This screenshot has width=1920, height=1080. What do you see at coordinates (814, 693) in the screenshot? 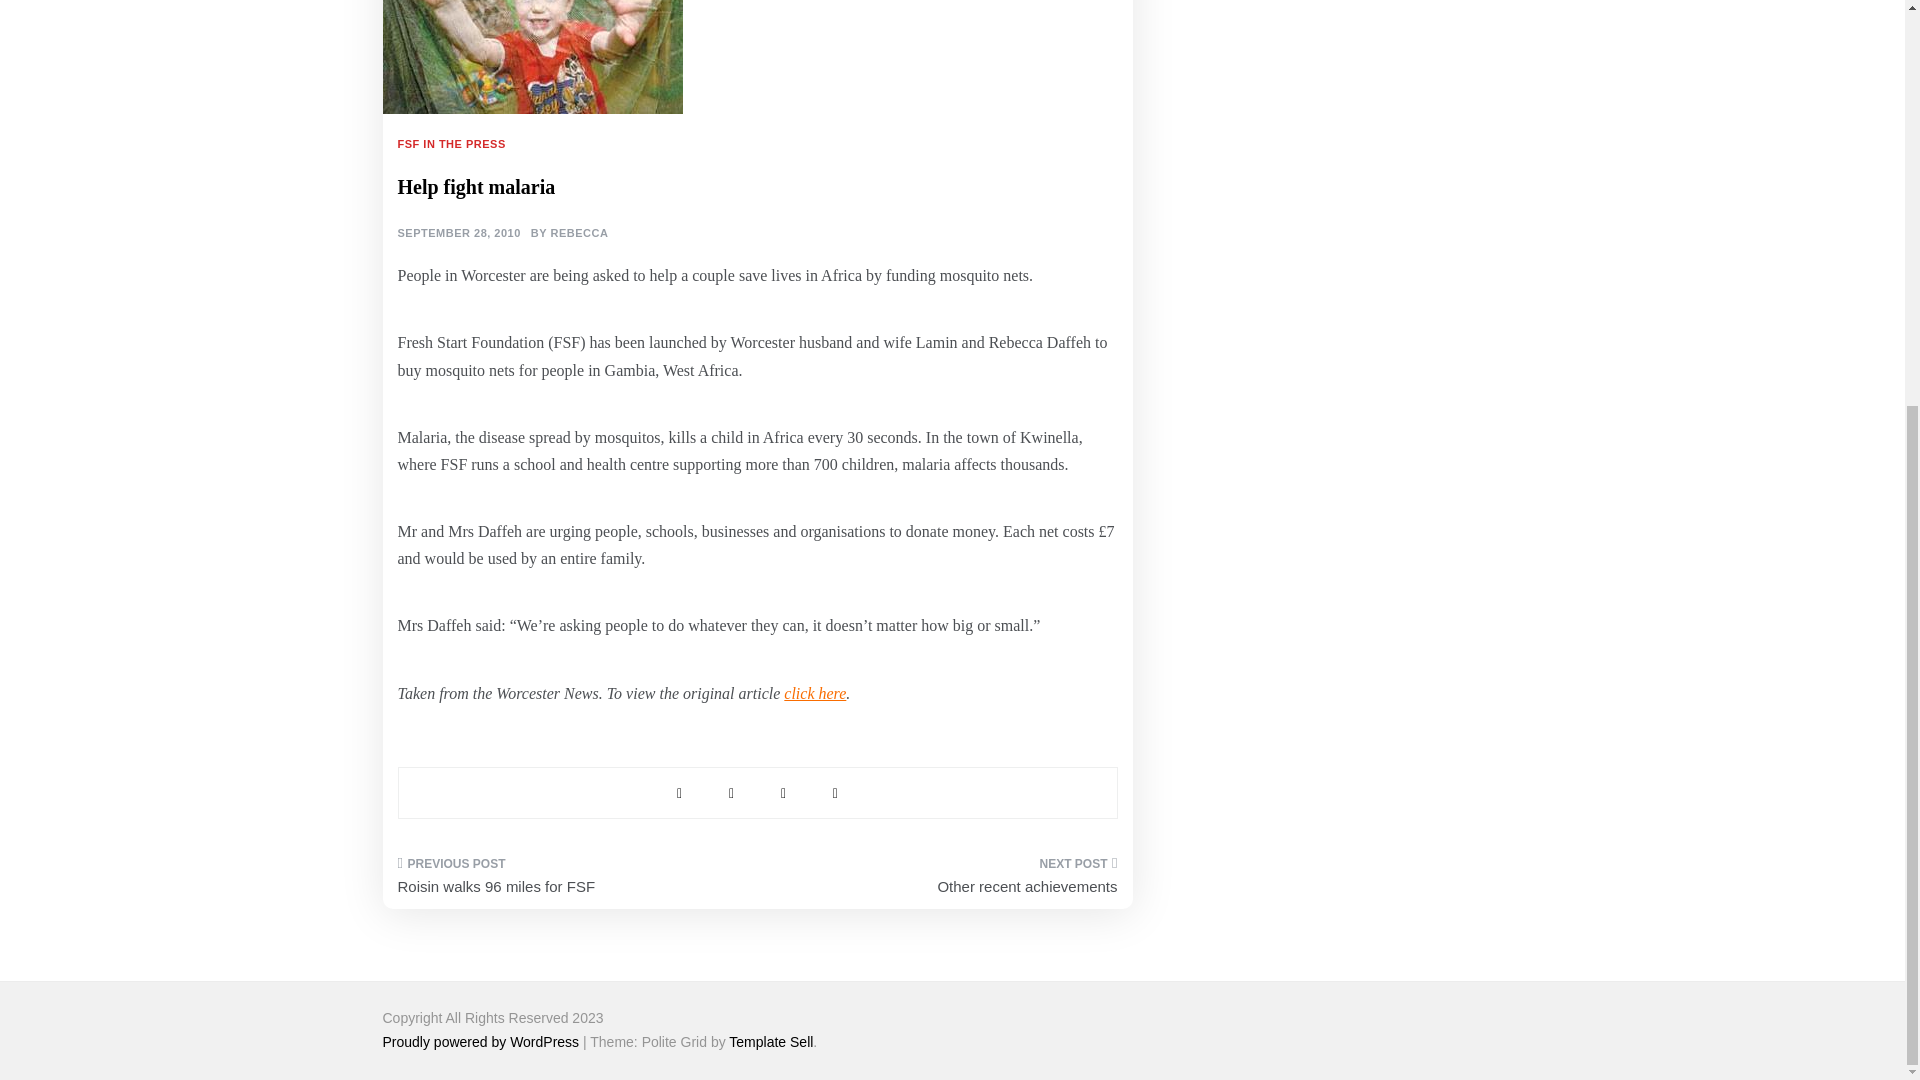
I see `click here` at bounding box center [814, 693].